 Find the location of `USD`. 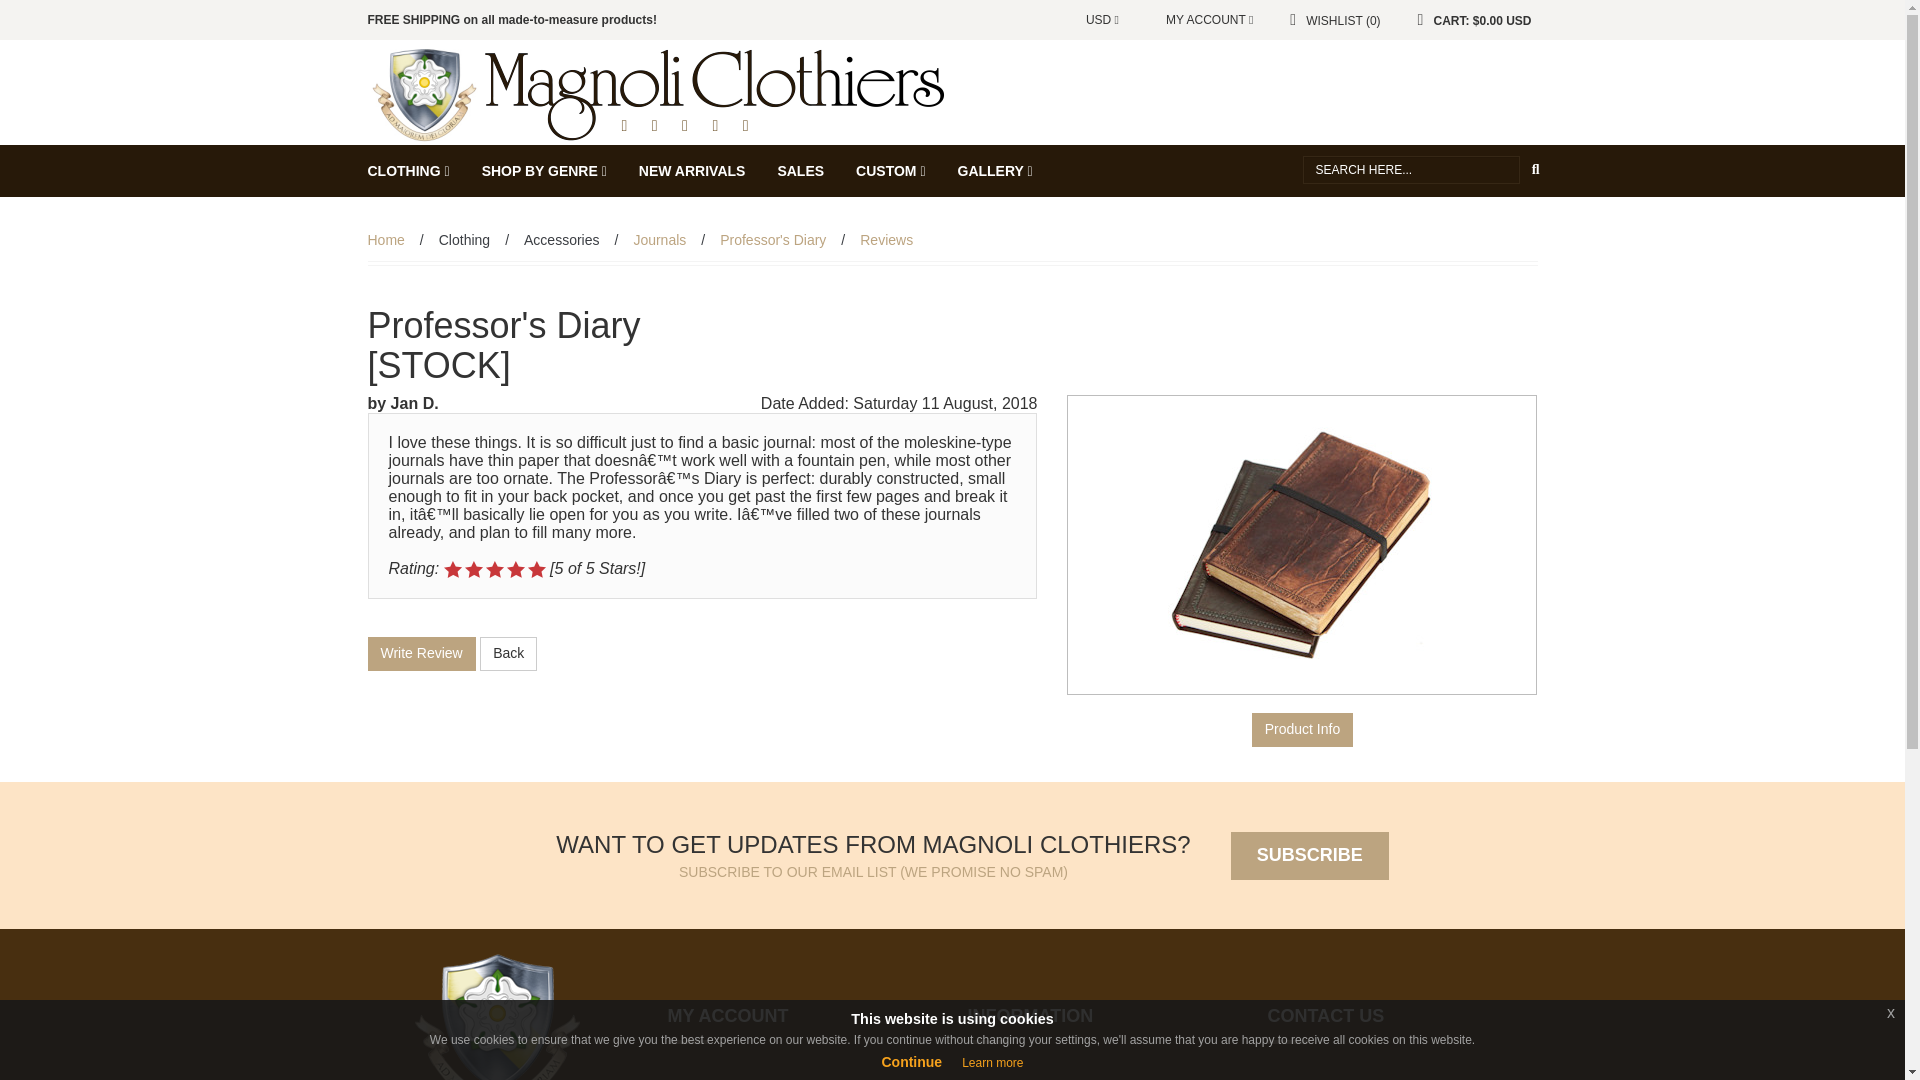

USD is located at coordinates (1102, 20).